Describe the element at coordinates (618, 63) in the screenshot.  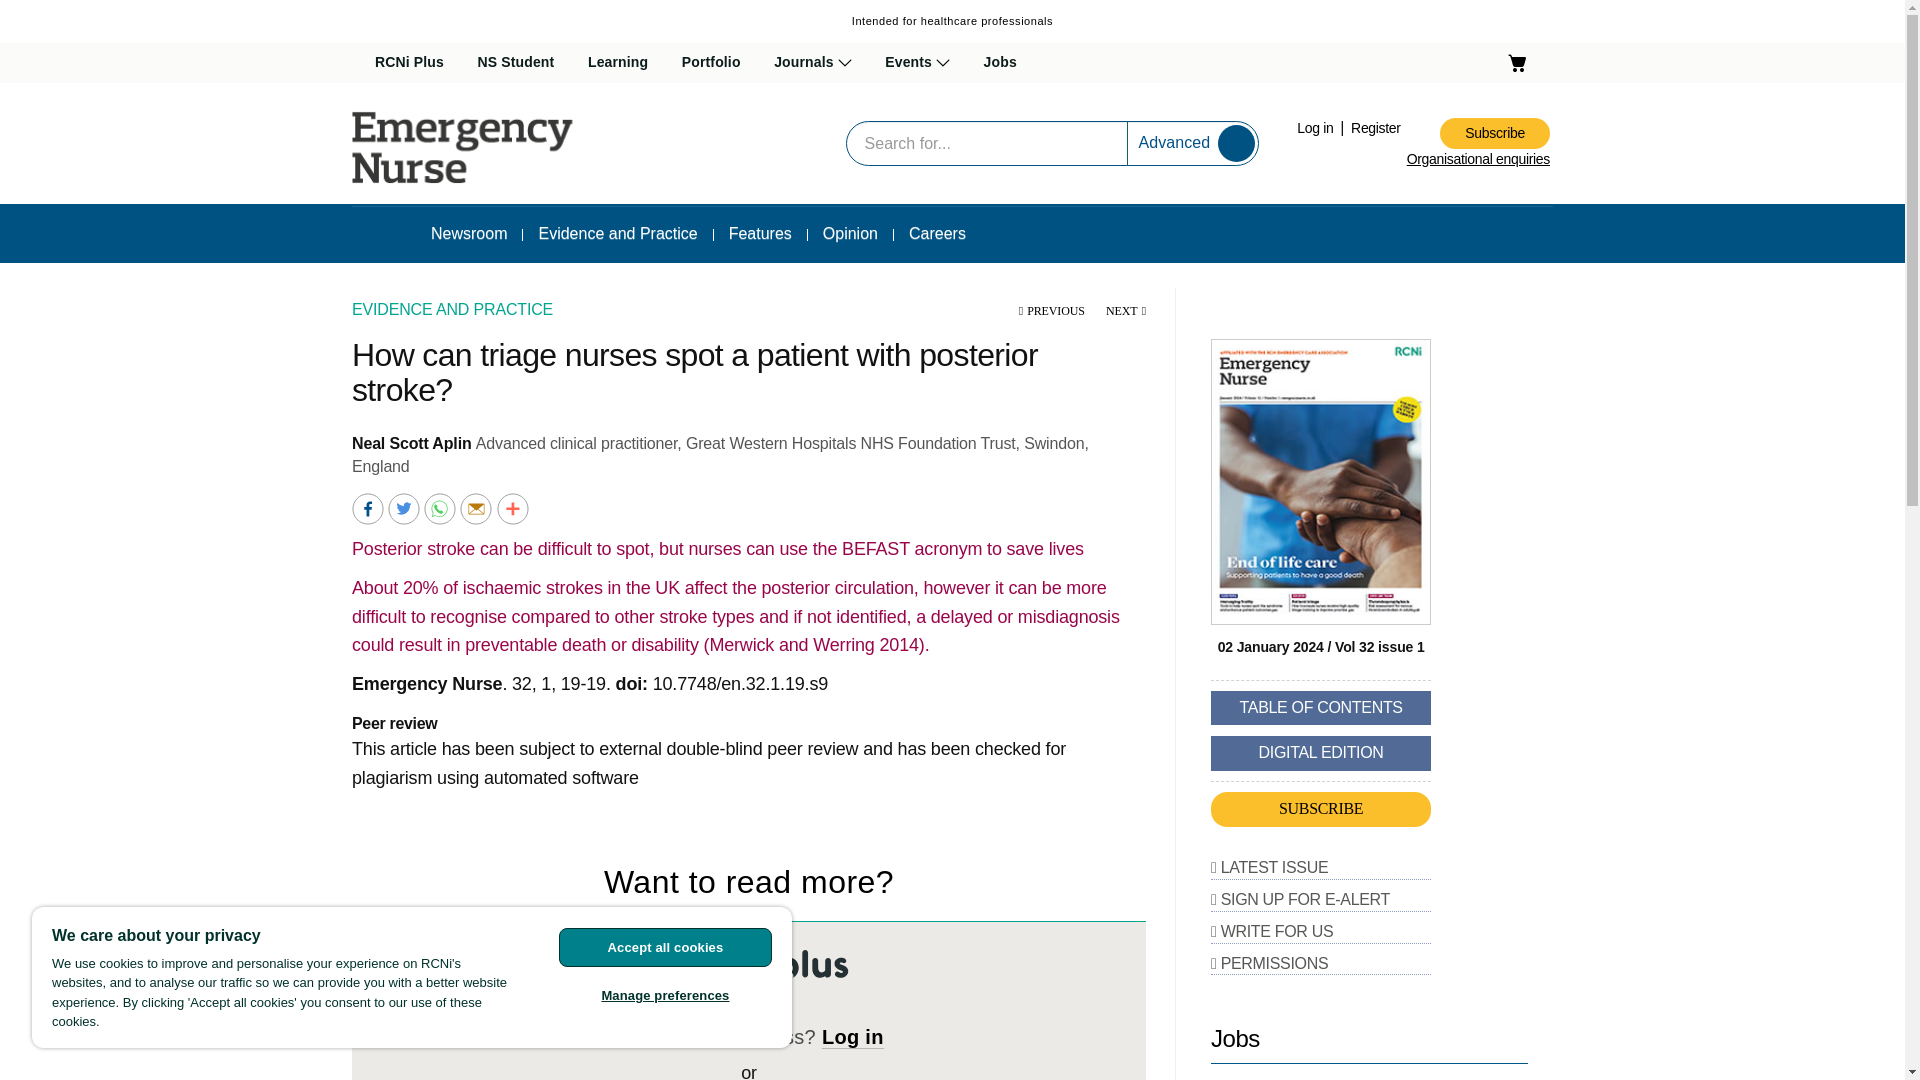
I see `Learning` at that location.